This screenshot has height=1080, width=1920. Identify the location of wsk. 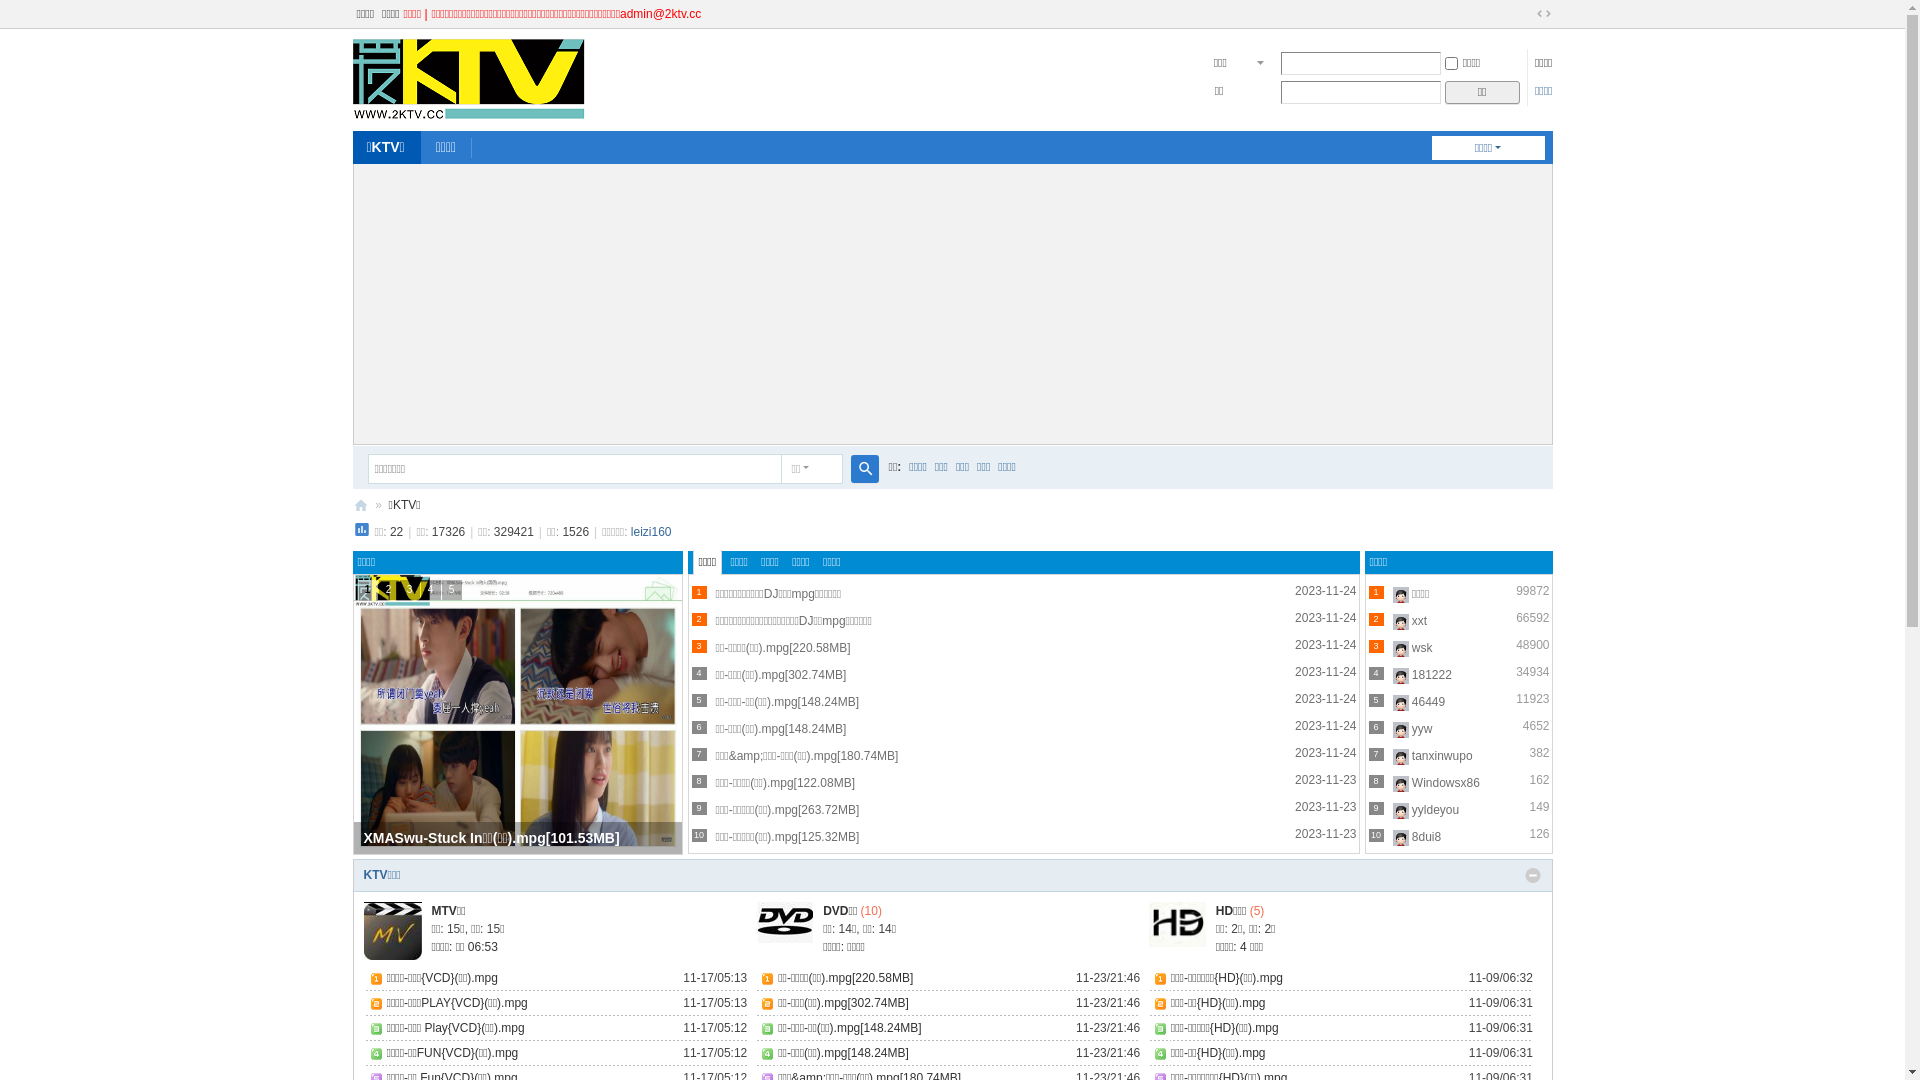
(1422, 648).